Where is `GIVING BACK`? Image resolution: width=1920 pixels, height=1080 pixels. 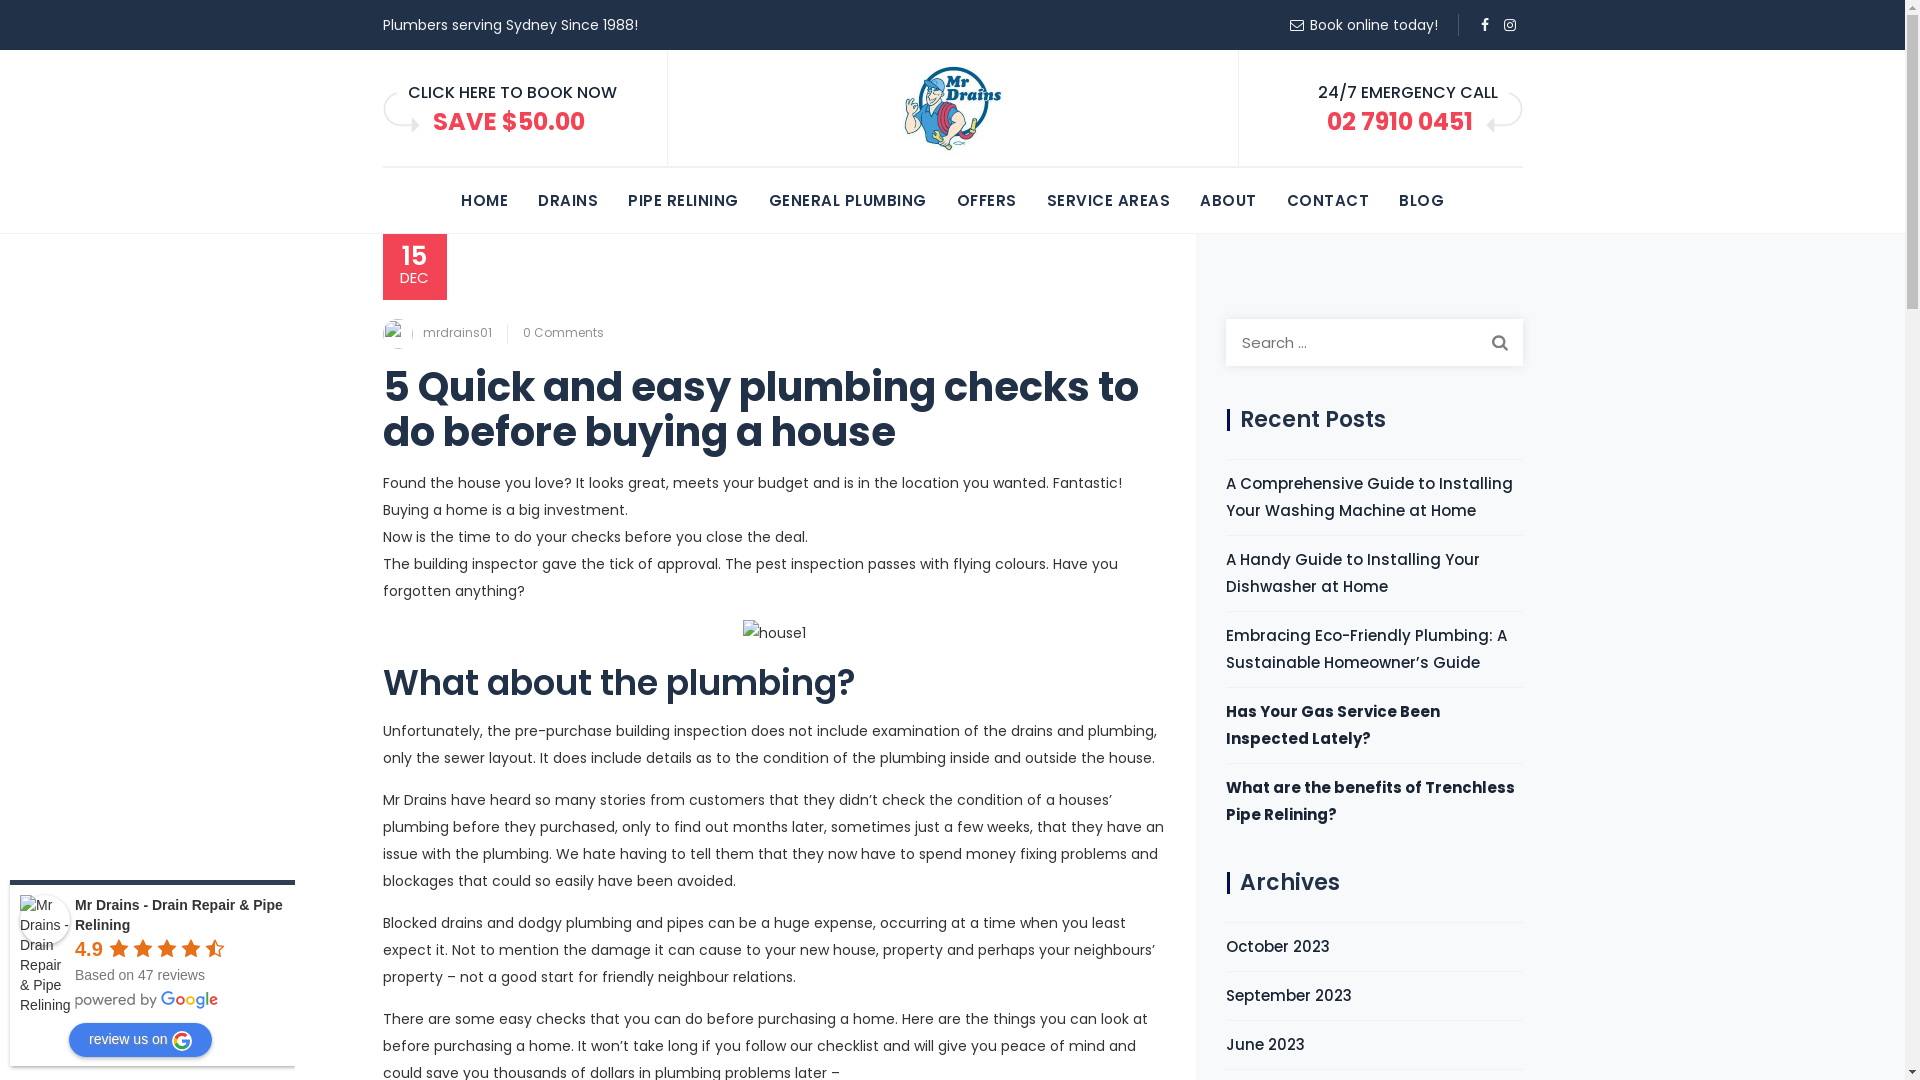 GIVING BACK is located at coordinates (952, 264).